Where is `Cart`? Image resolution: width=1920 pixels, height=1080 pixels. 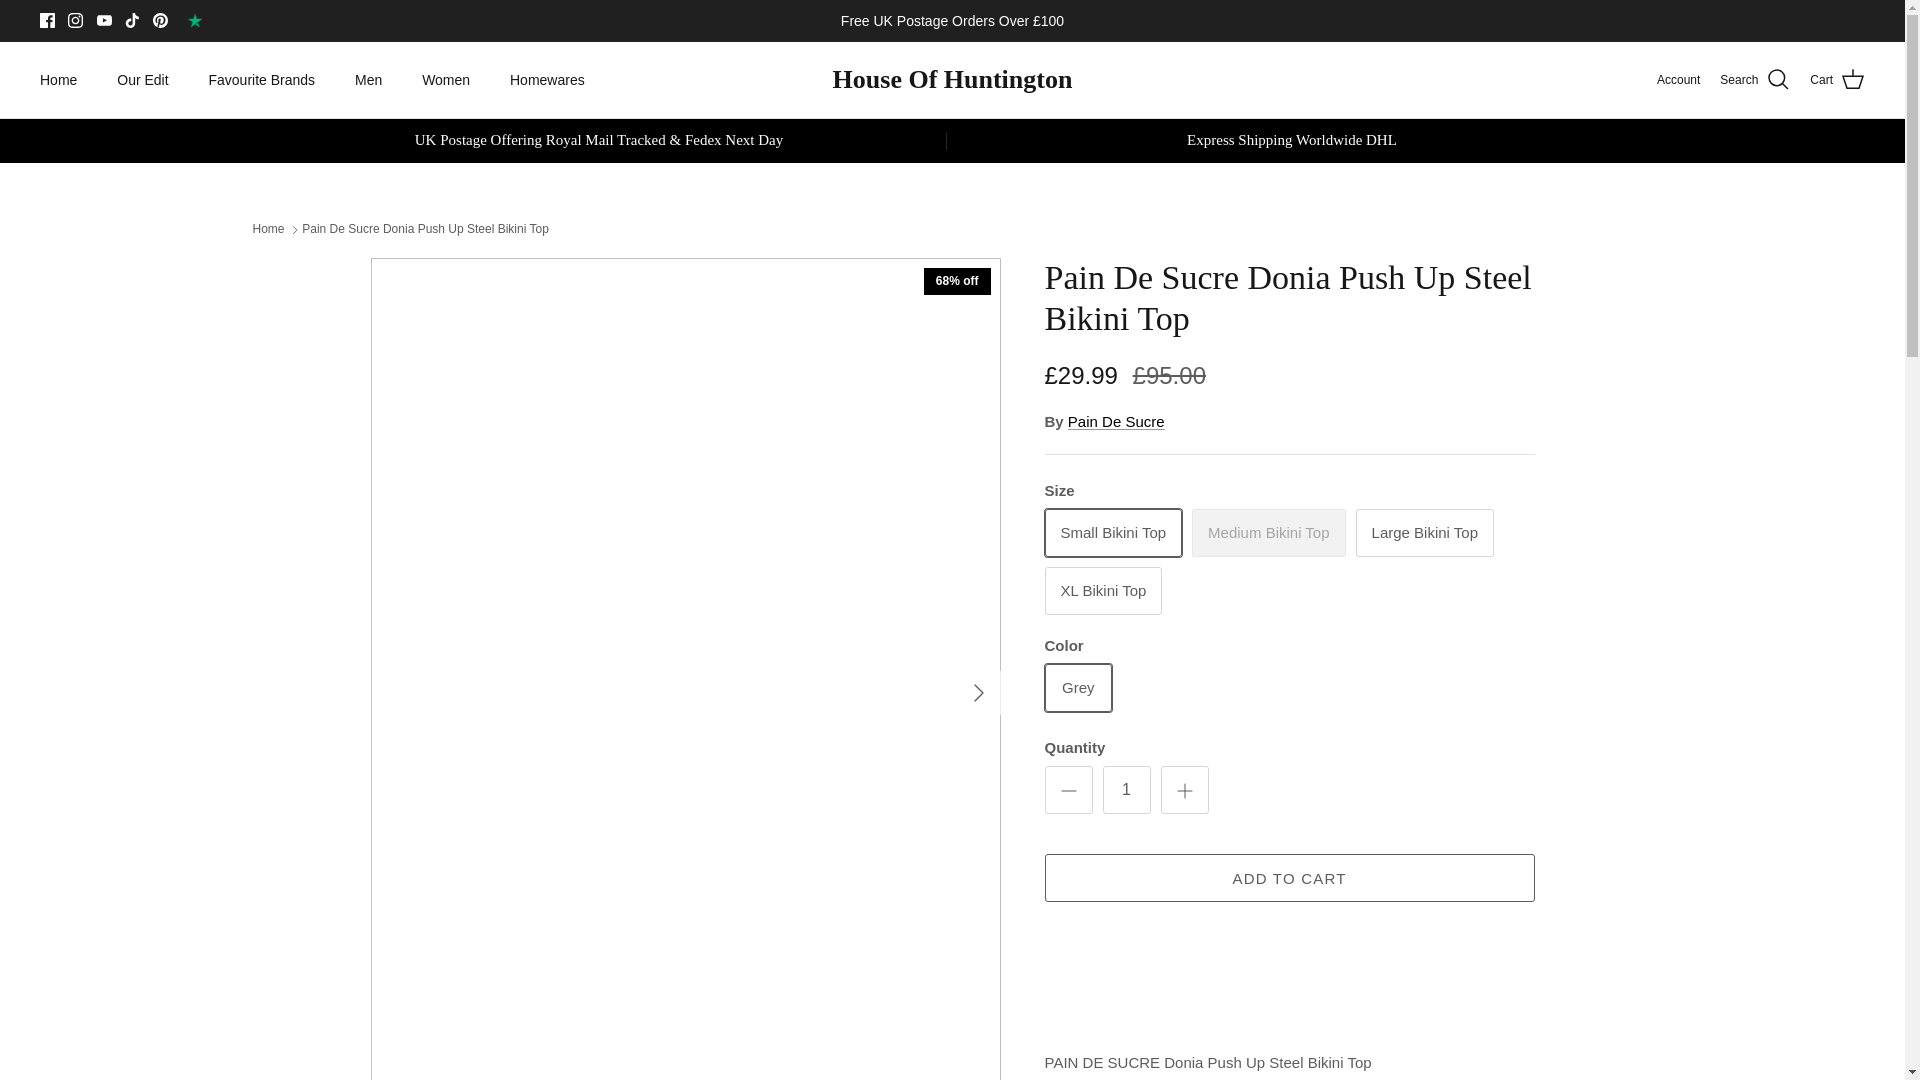 Cart is located at coordinates (1837, 79).